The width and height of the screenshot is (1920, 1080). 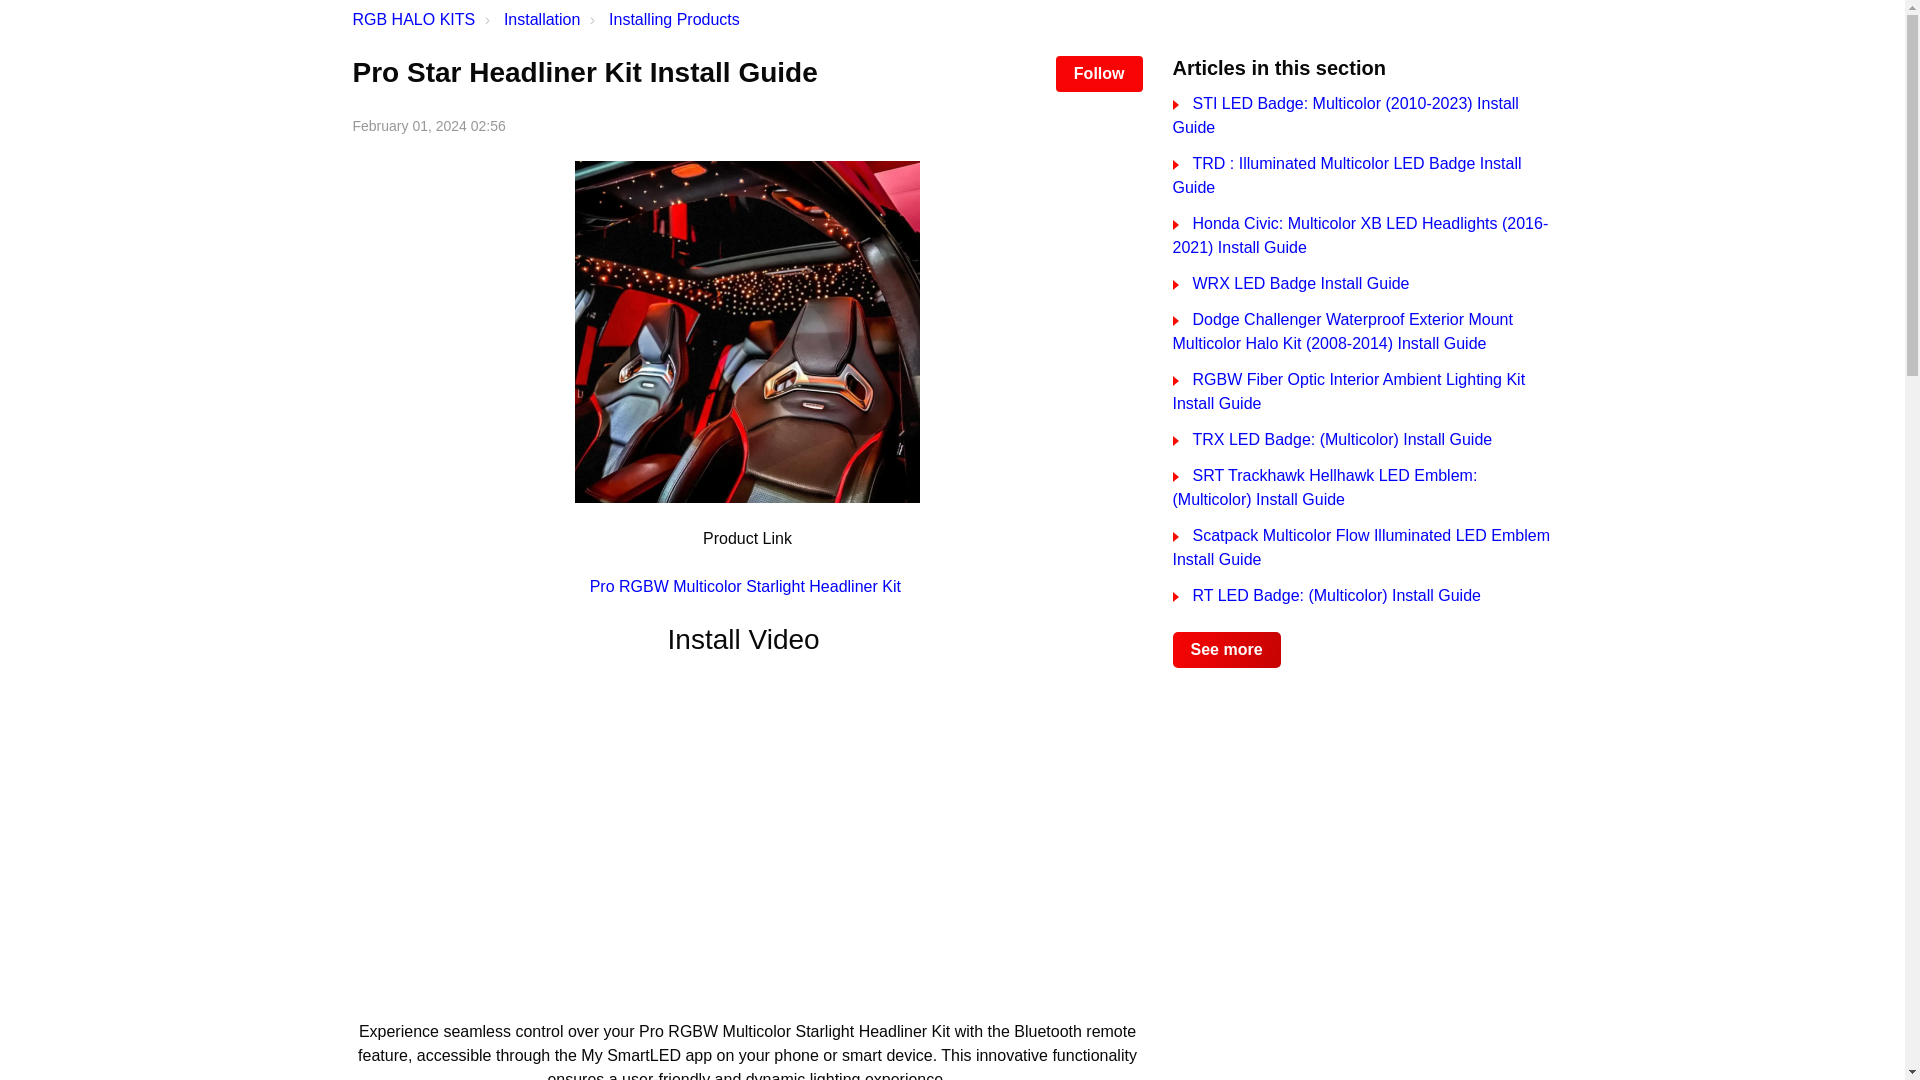 What do you see at coordinates (674, 19) in the screenshot?
I see `Installing Products` at bounding box center [674, 19].